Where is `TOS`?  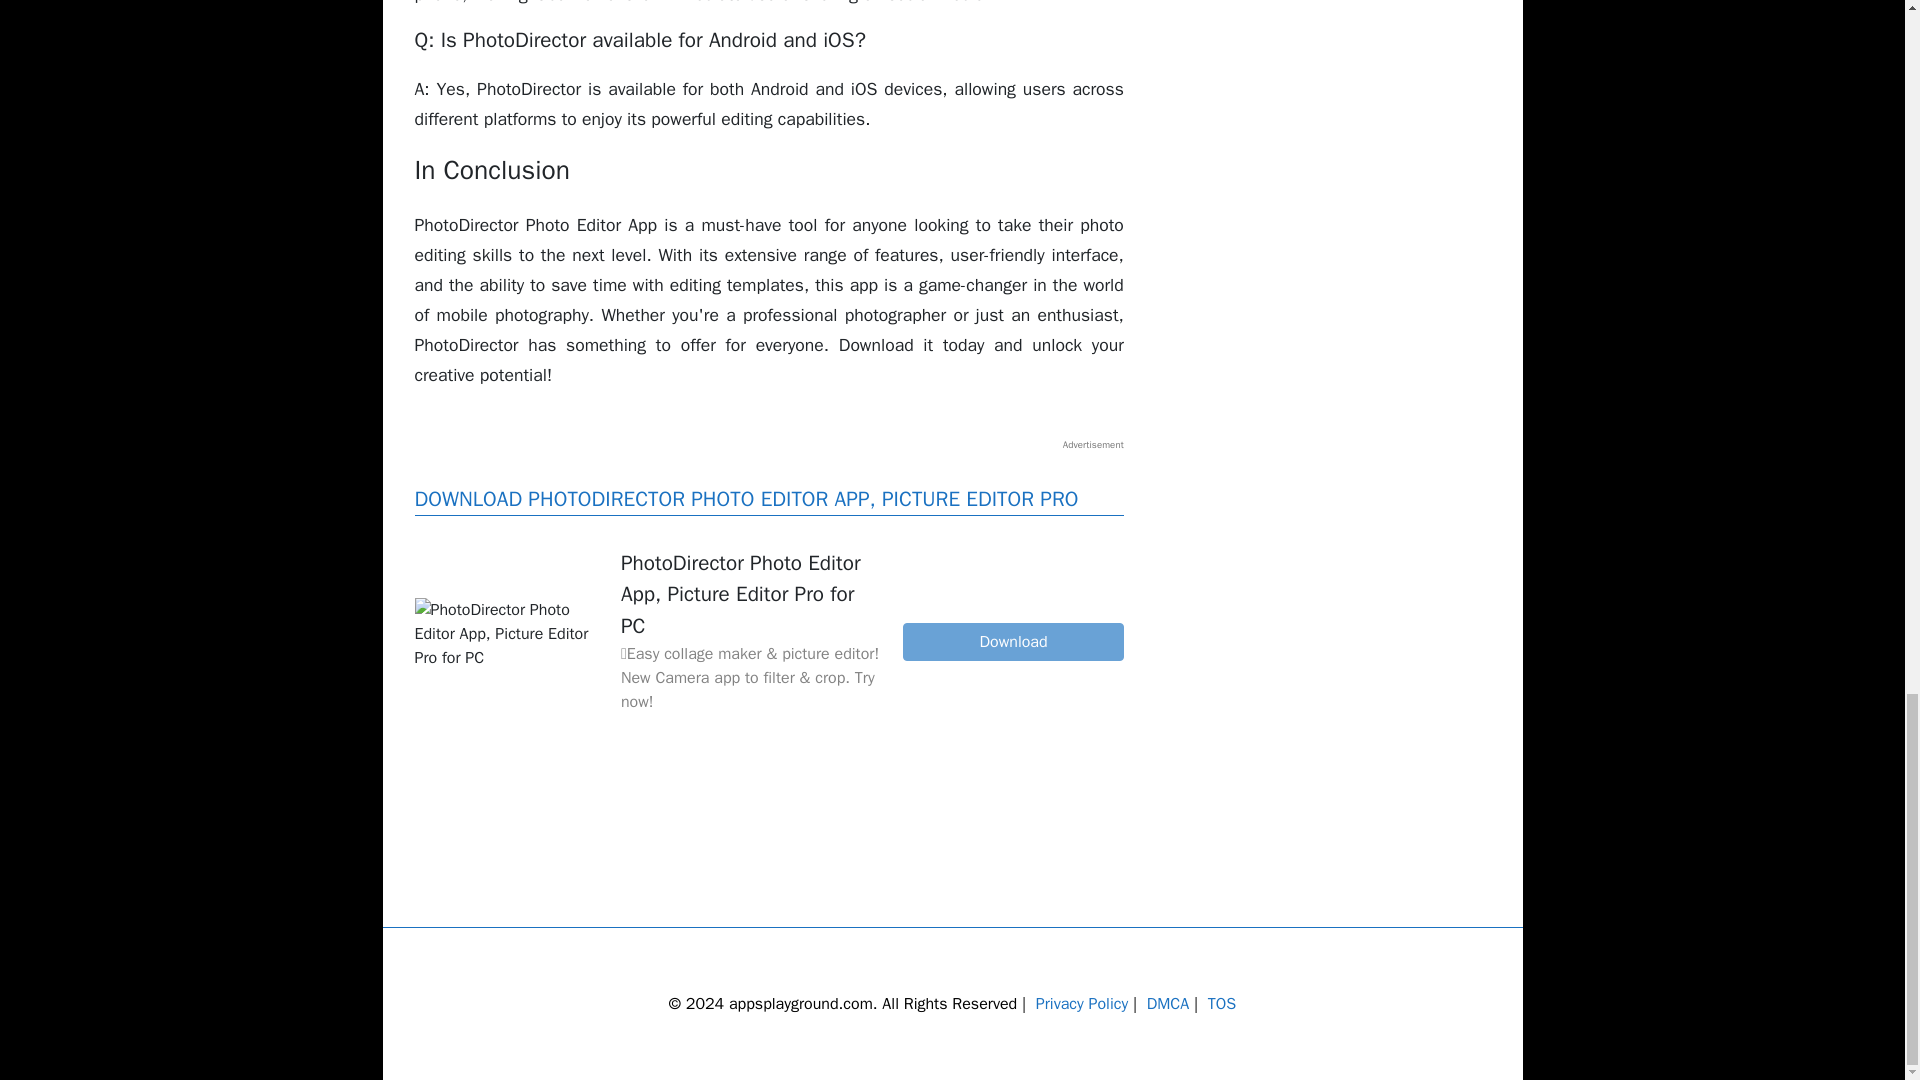 TOS is located at coordinates (1222, 1004).